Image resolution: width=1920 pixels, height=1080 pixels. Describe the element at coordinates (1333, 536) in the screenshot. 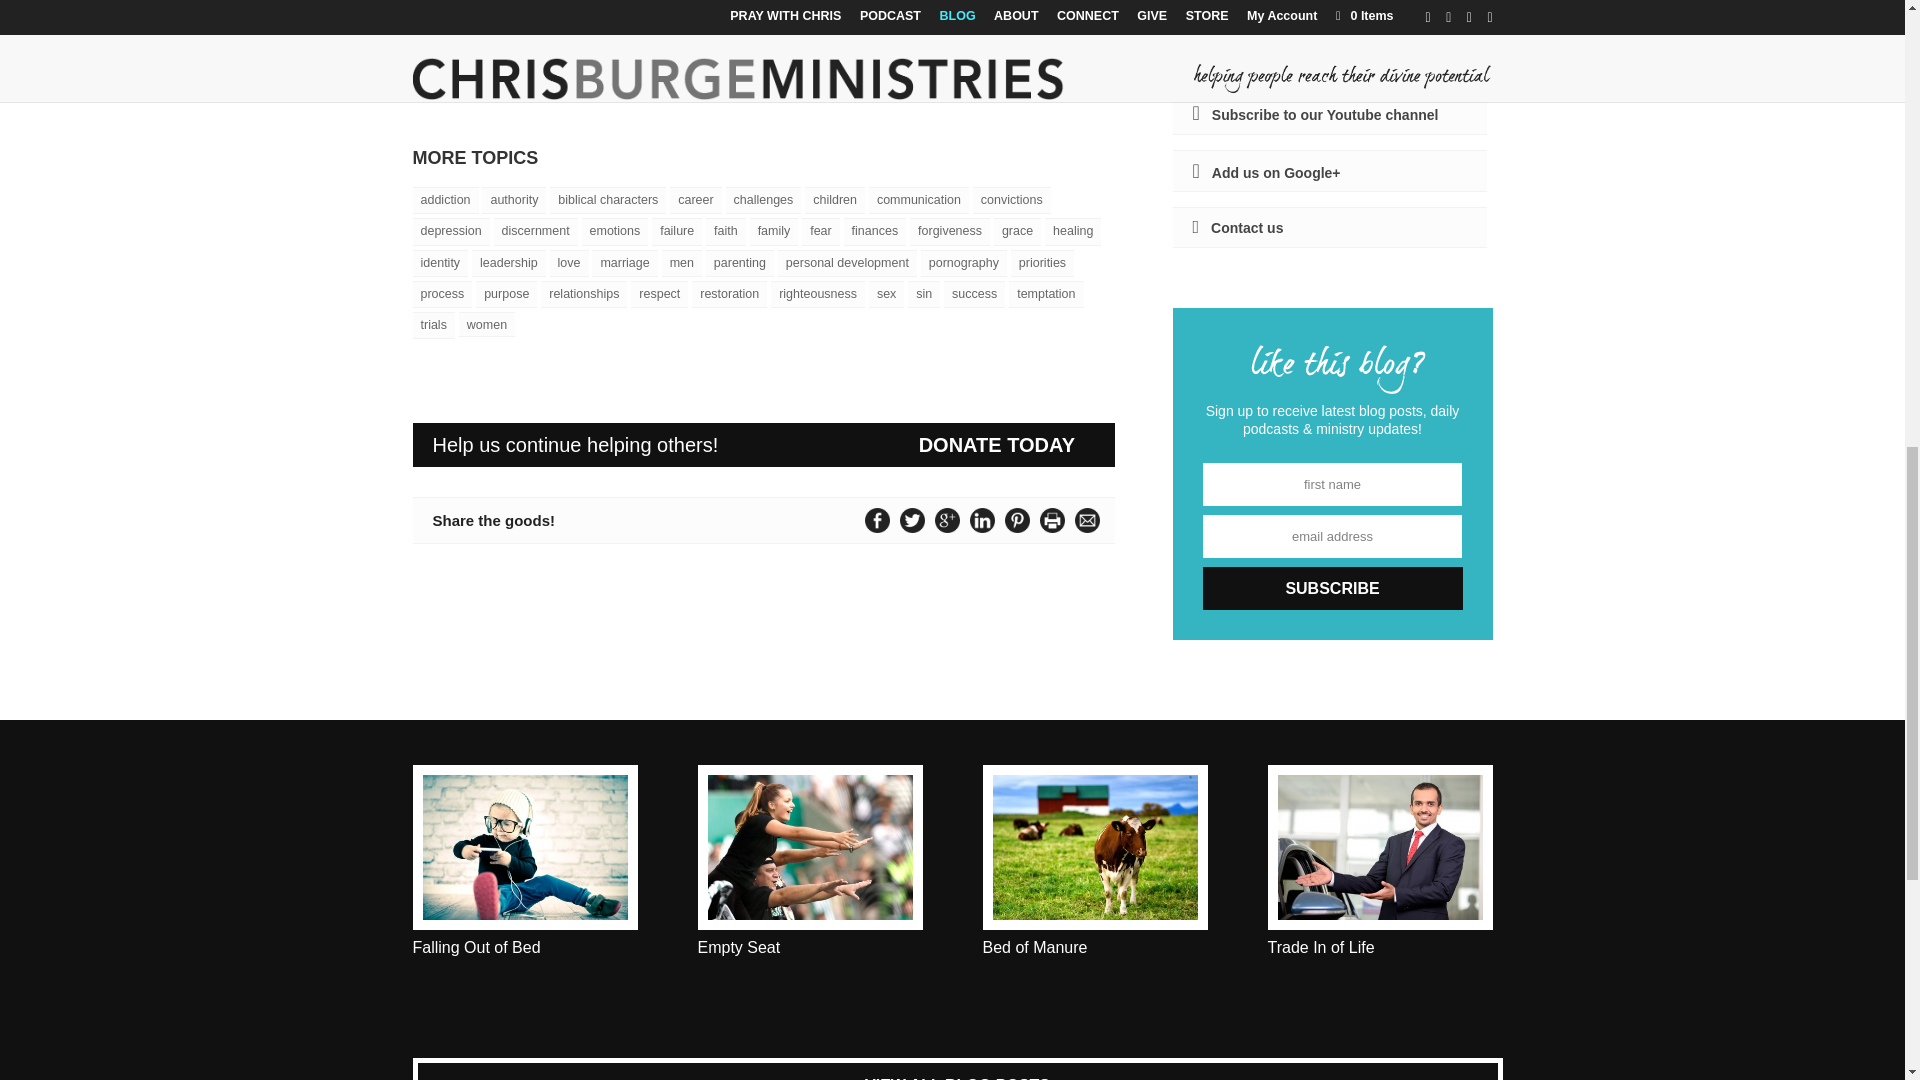

I see `Email Address` at that location.